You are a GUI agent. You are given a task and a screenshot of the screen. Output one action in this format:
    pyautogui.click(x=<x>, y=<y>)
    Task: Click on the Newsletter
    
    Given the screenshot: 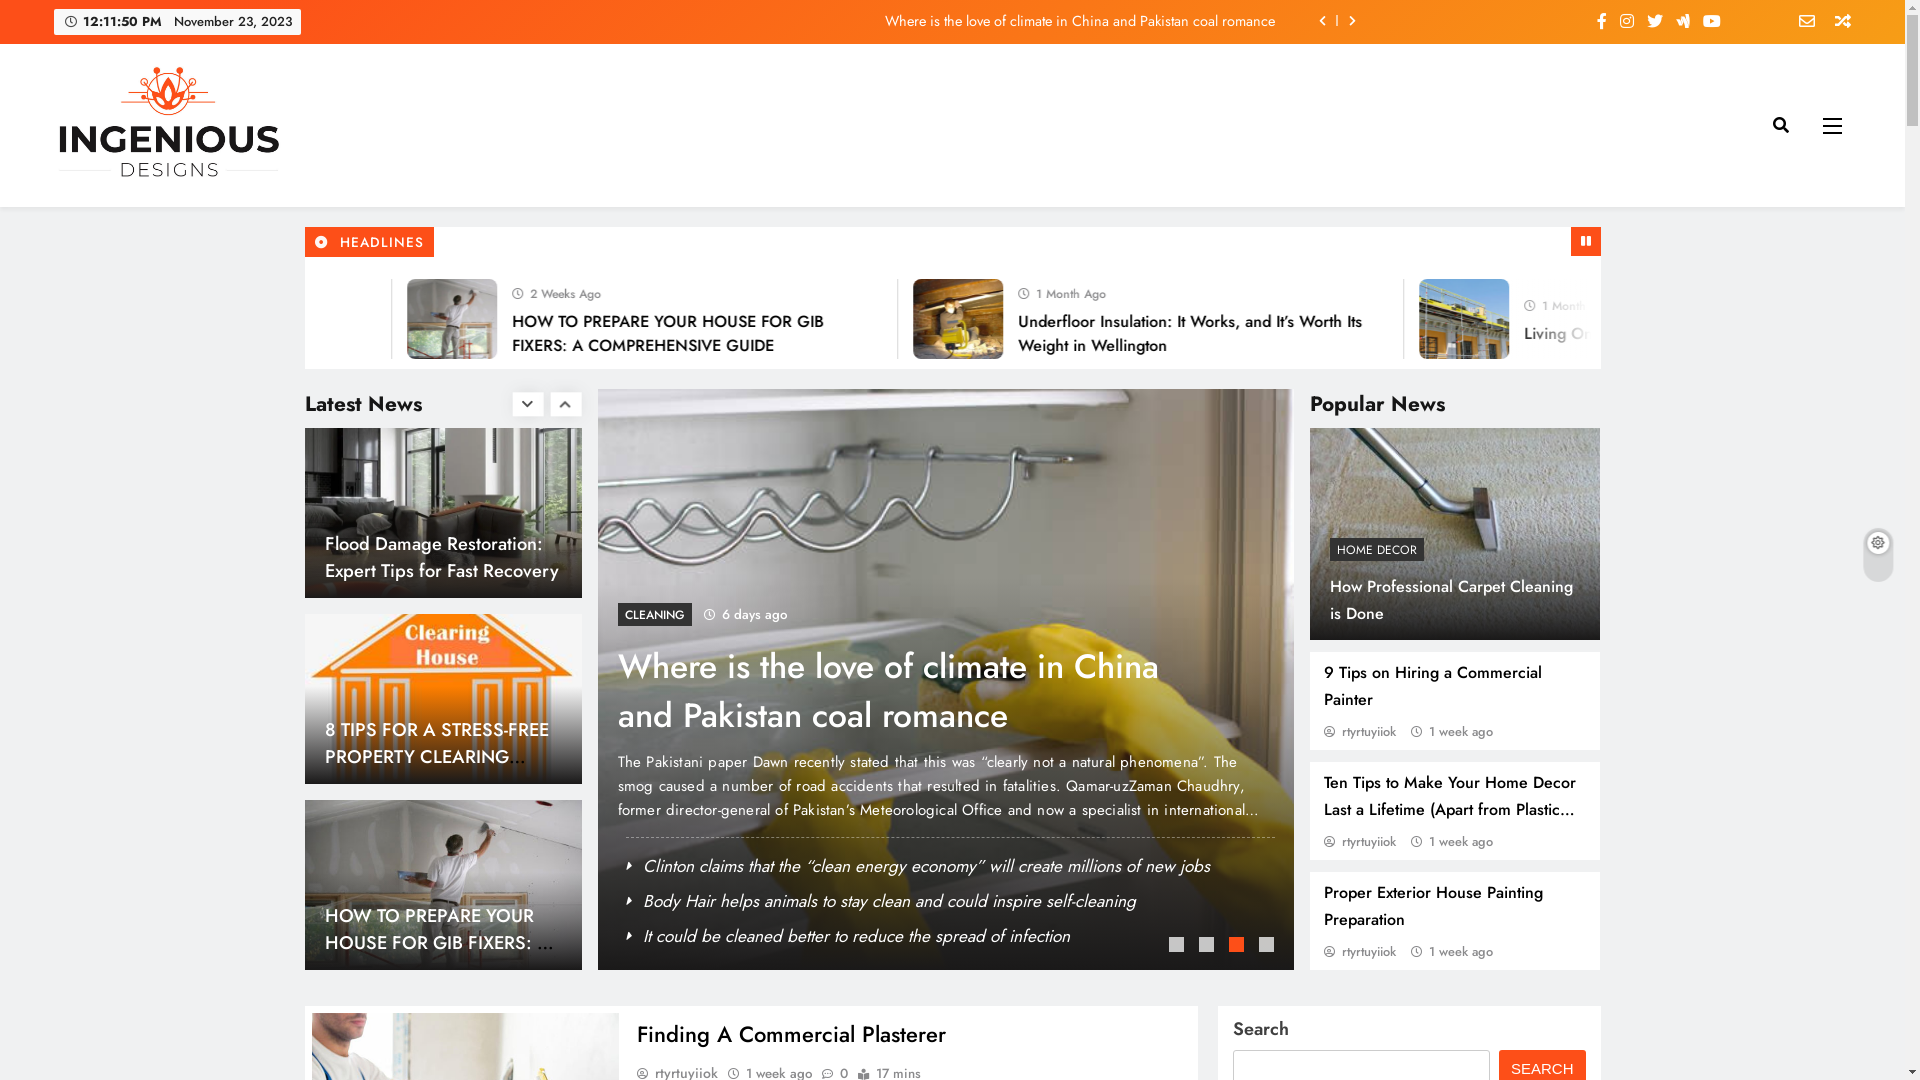 What is the action you would take?
    pyautogui.click(x=1800, y=22)
    